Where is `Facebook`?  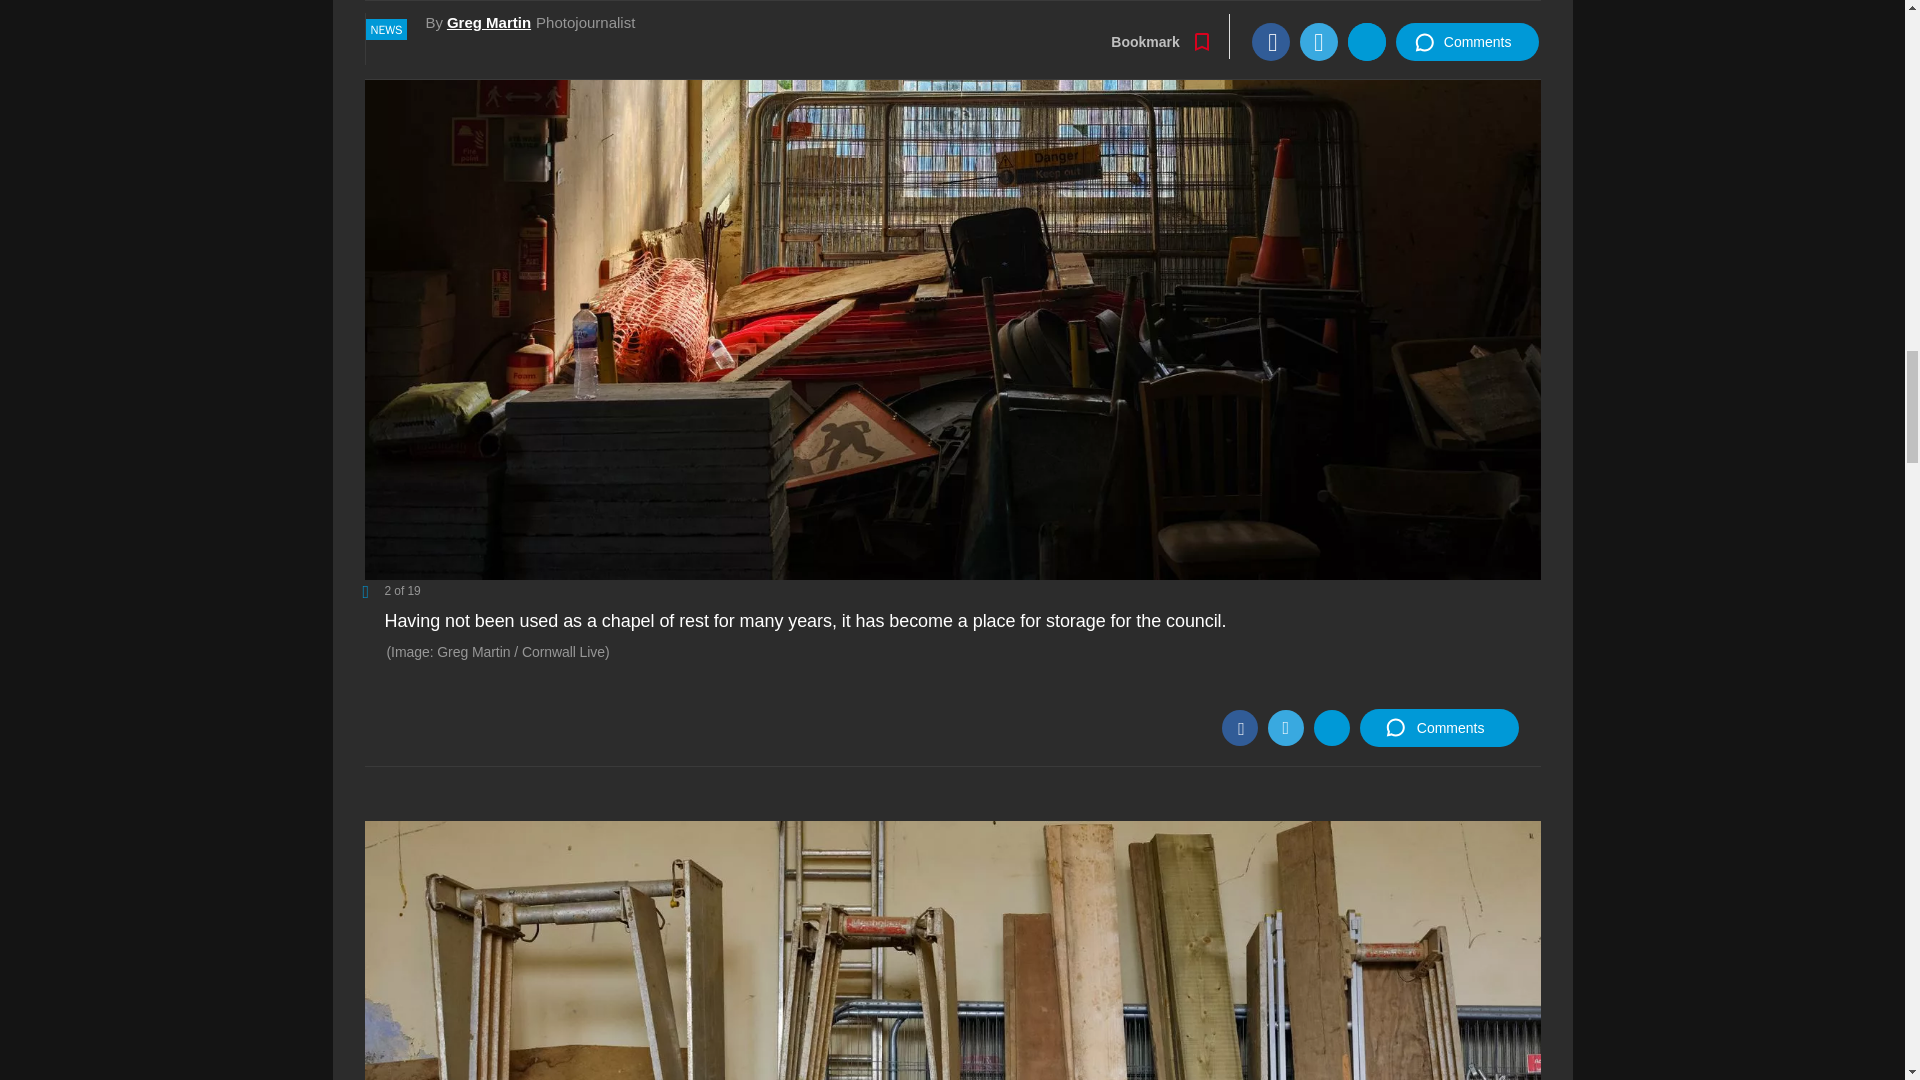 Facebook is located at coordinates (1239, 728).